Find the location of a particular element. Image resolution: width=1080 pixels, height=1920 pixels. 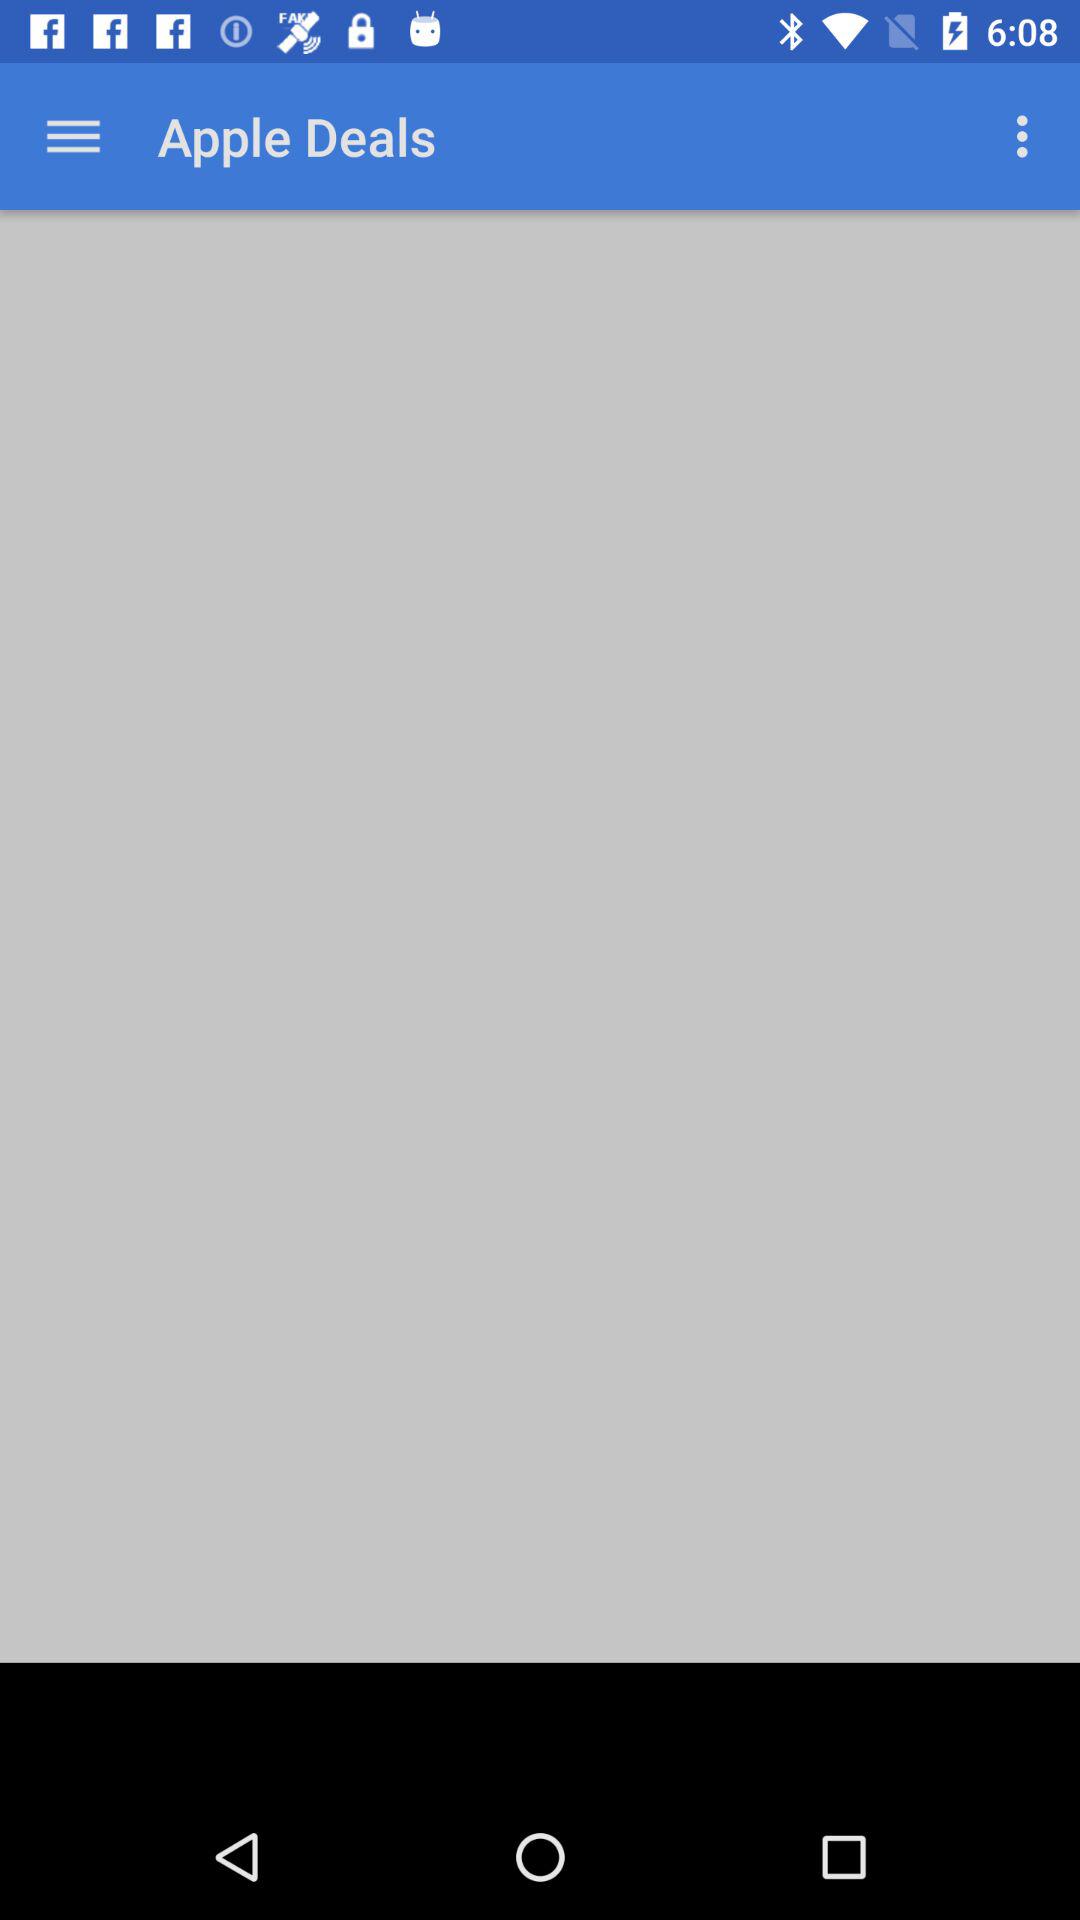

press app to the right of the apple deals is located at coordinates (1028, 136).